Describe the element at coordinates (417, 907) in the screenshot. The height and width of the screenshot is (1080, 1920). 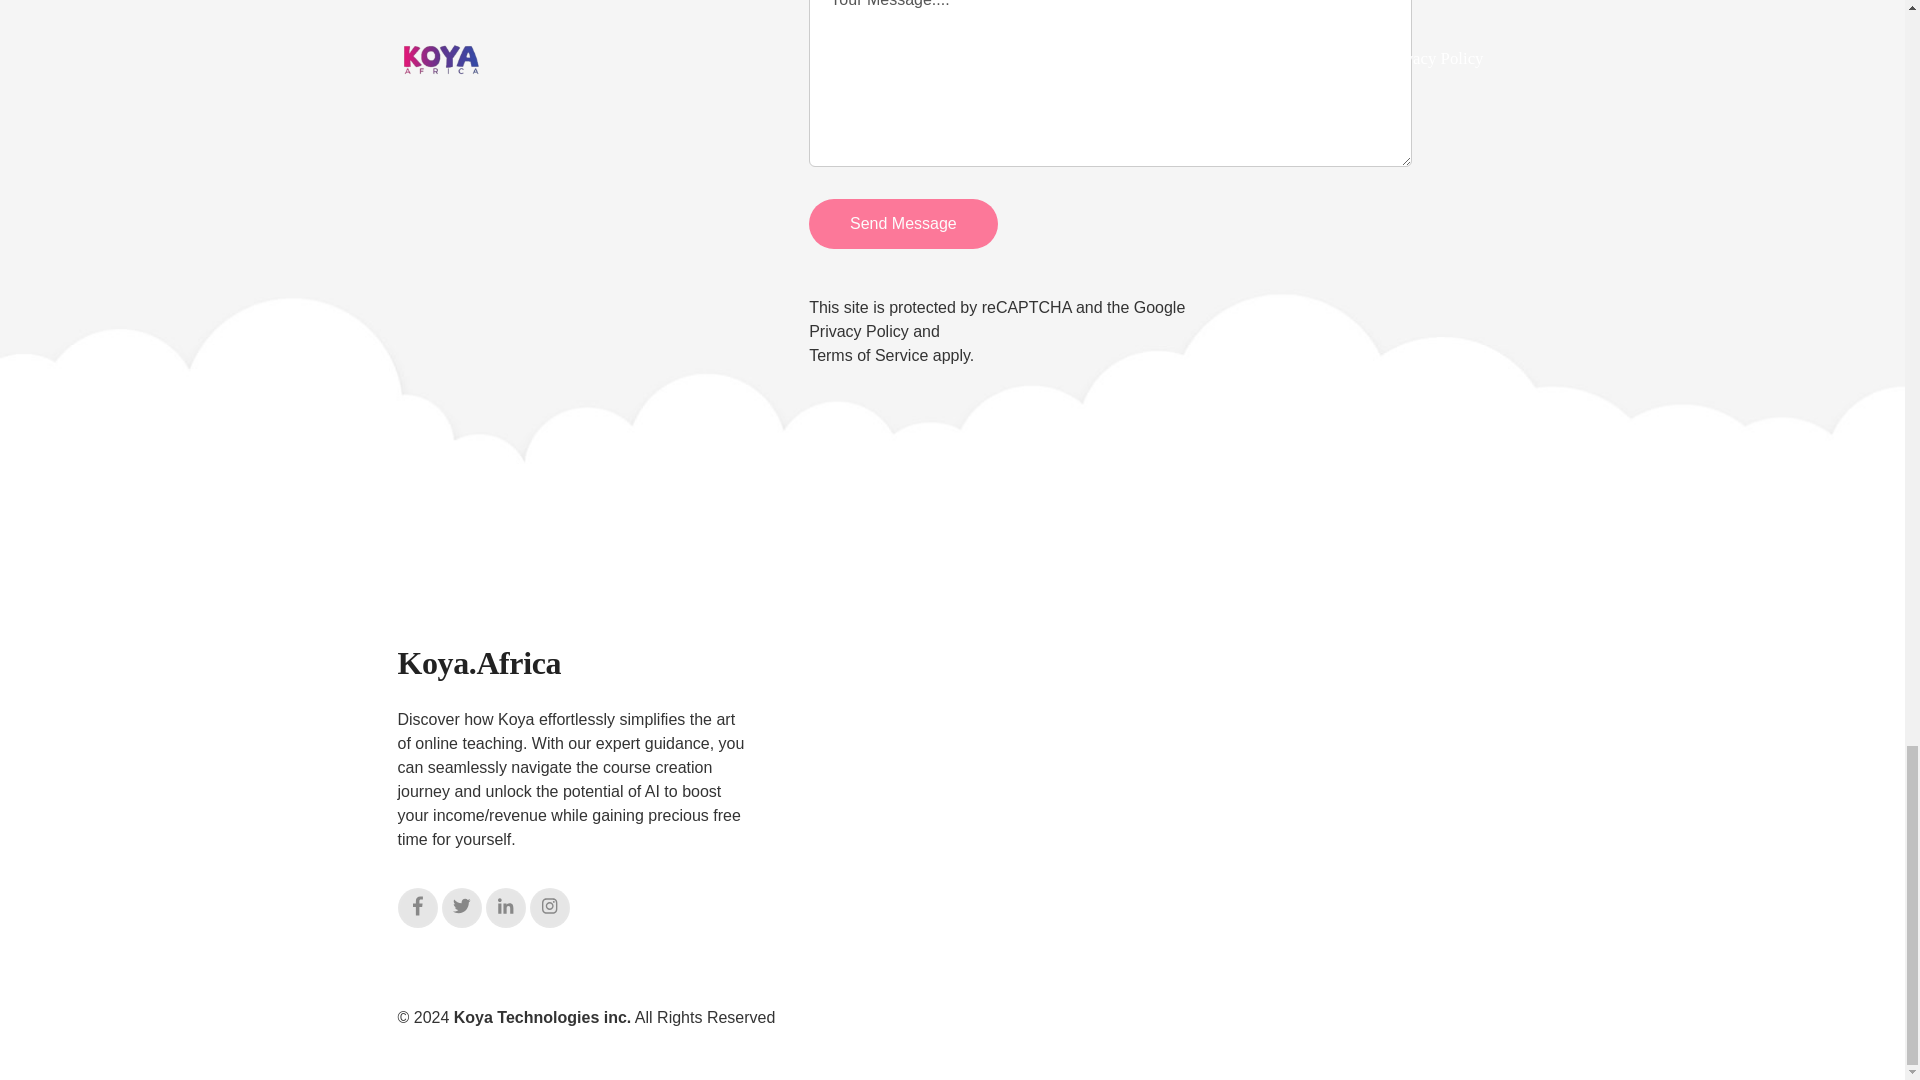
I see `Facebook` at that location.